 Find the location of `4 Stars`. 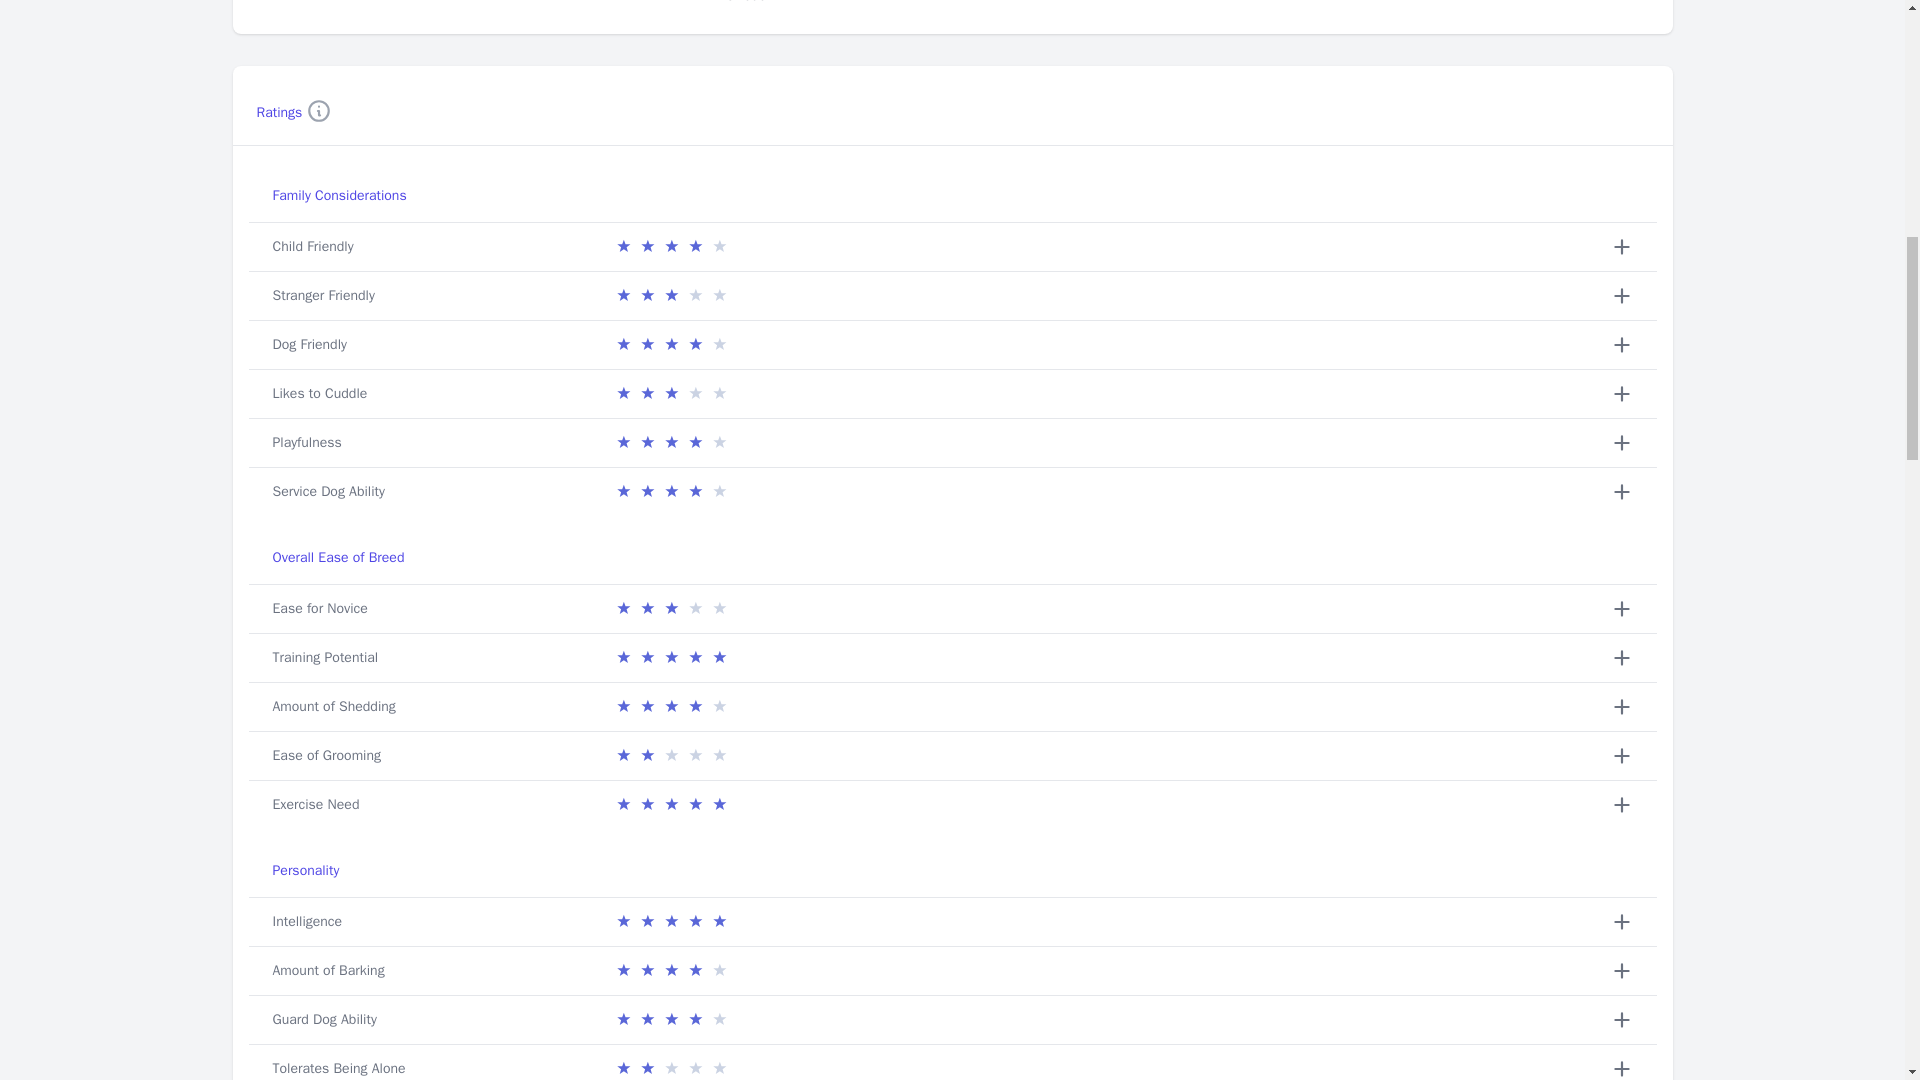

4 Stars is located at coordinates (670, 442).